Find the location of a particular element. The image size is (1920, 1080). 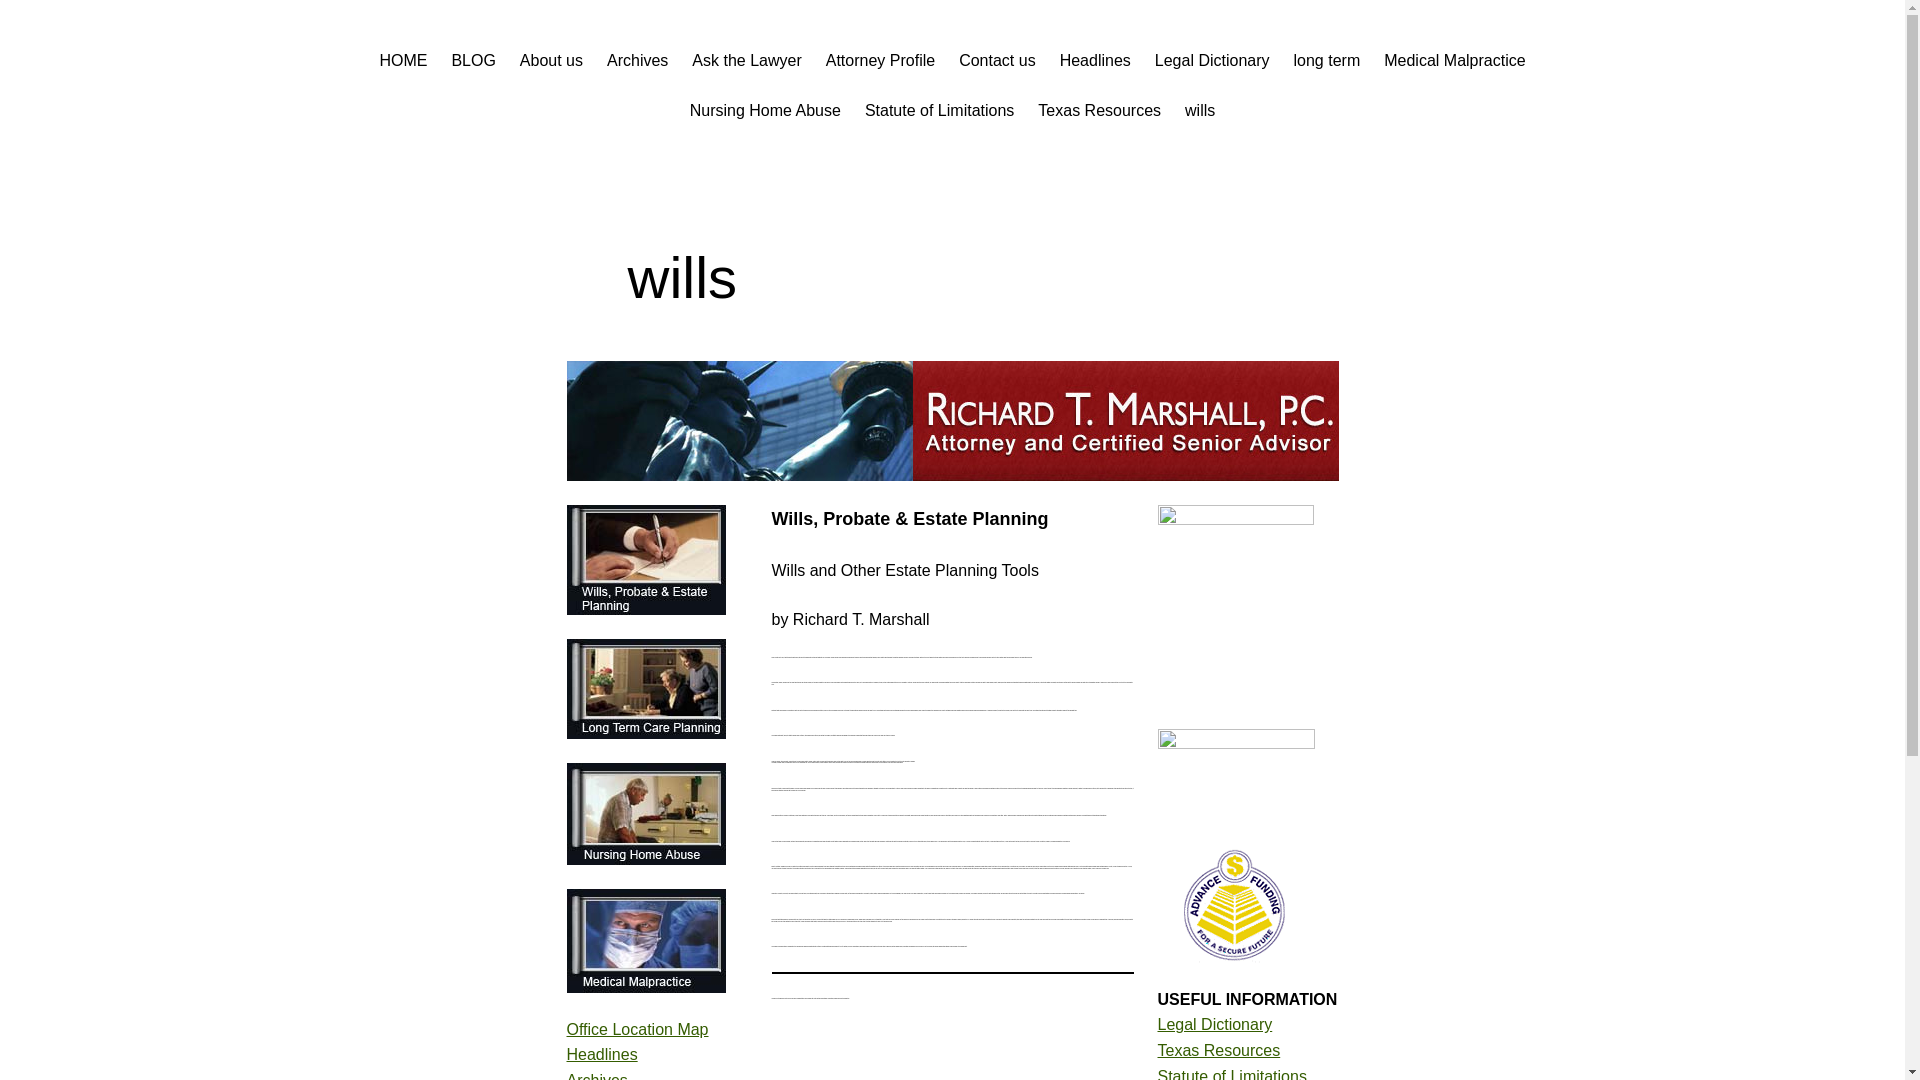

long term is located at coordinates (1328, 60).